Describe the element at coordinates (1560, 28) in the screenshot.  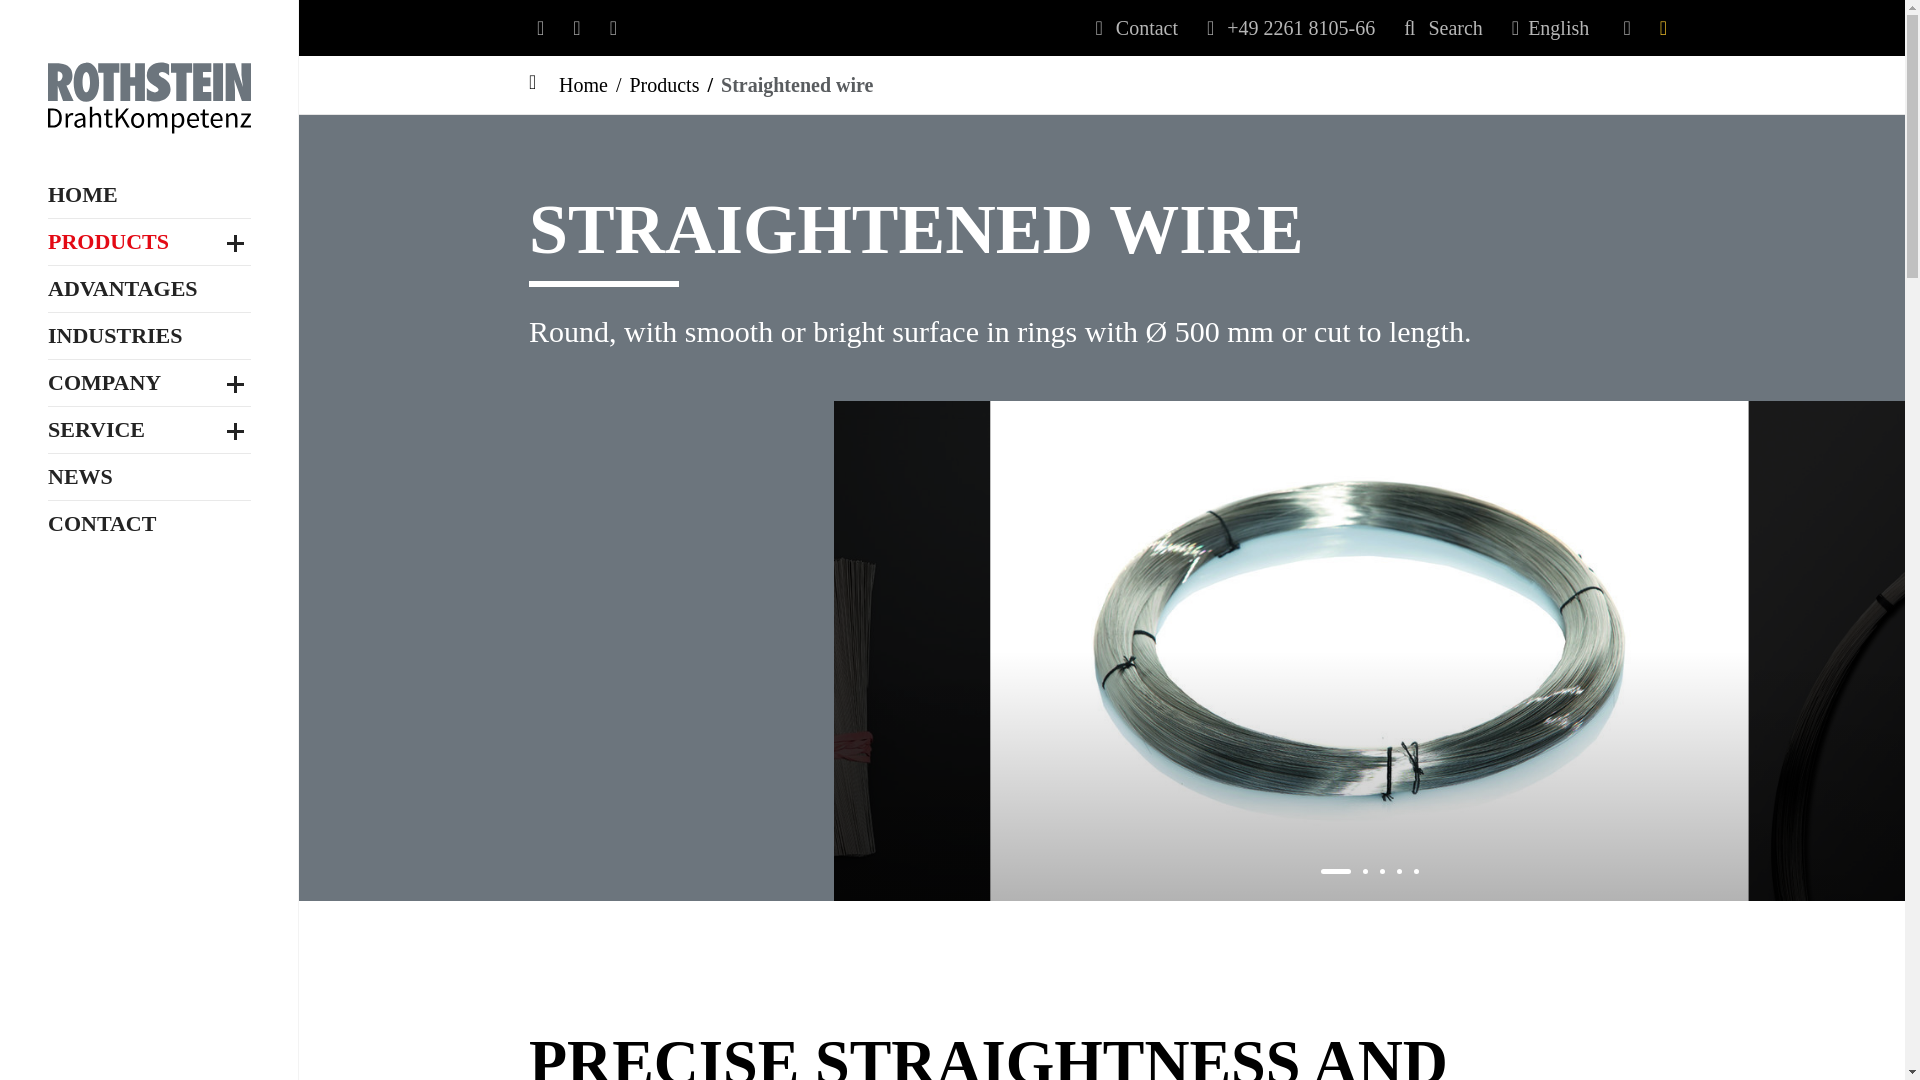
I see `English` at that location.